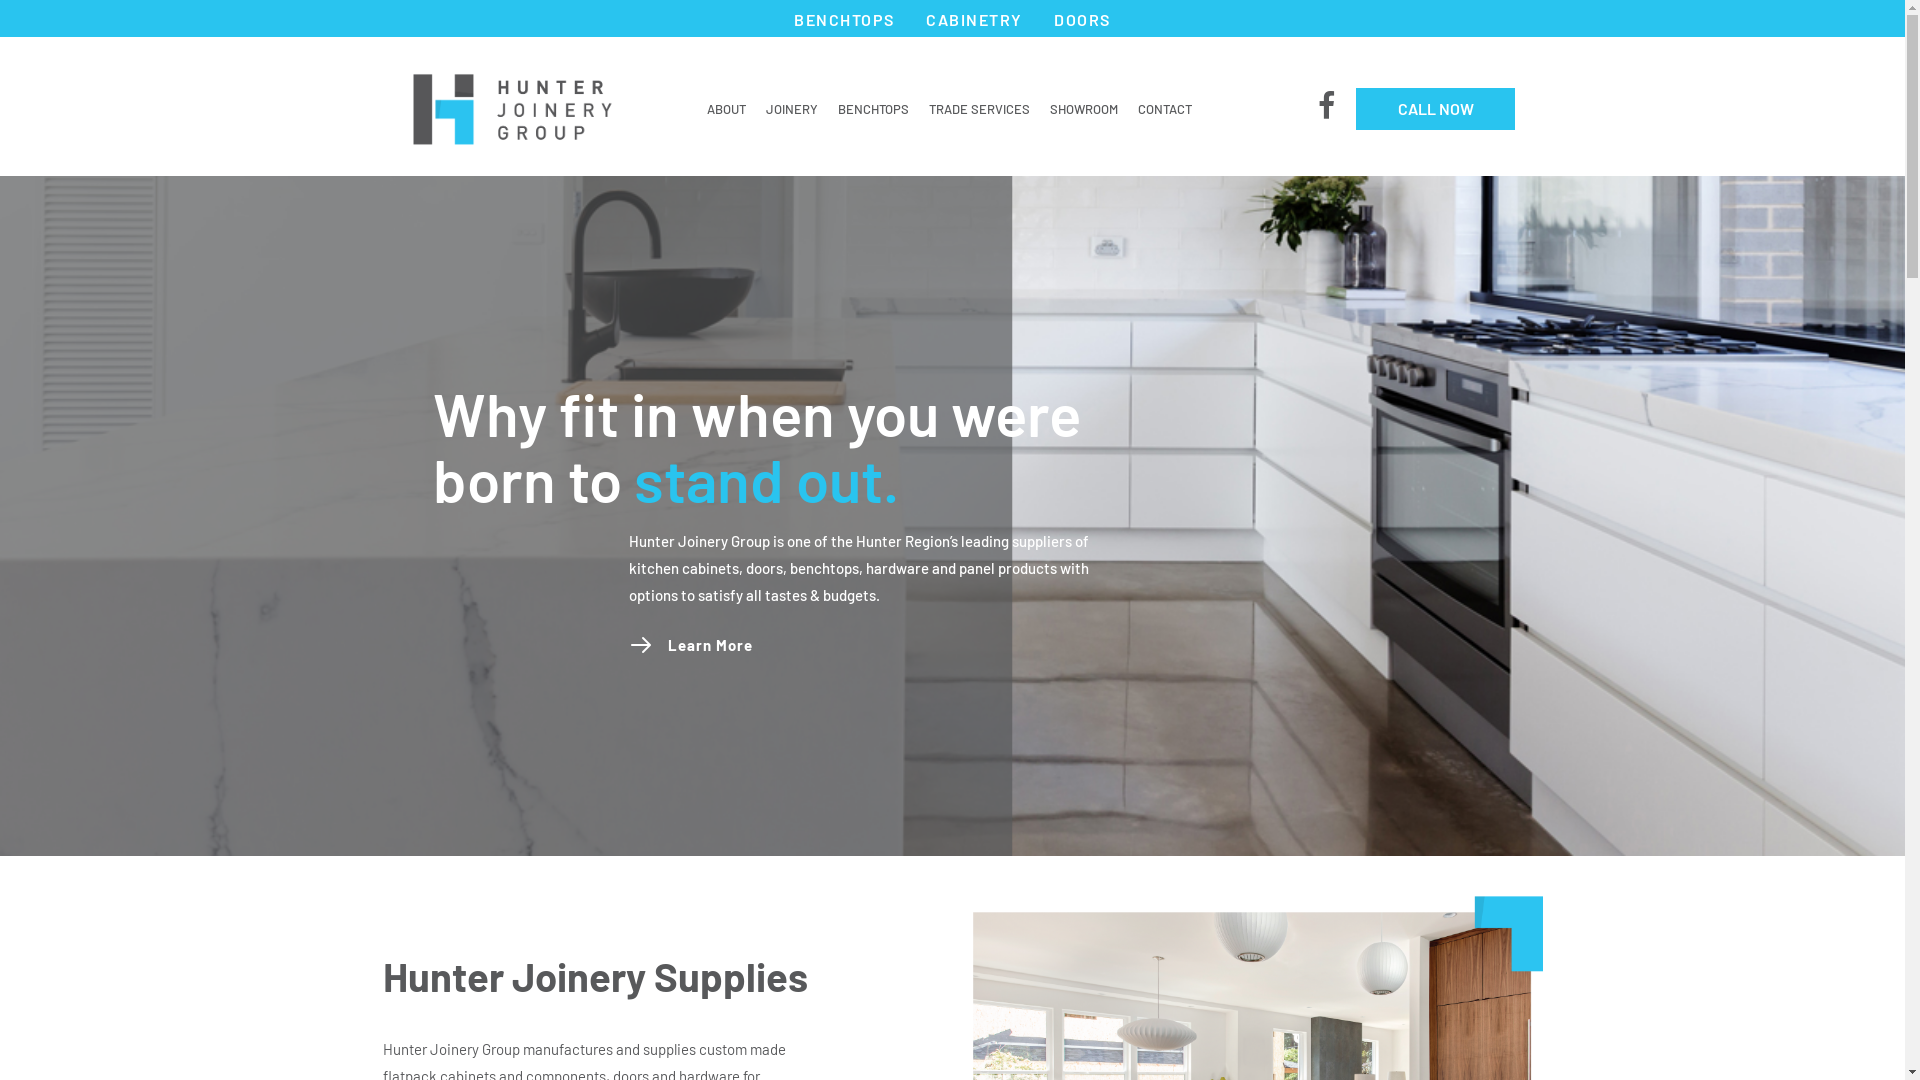 Image resolution: width=1920 pixels, height=1080 pixels. I want to click on SHOWROOM, so click(1084, 110).